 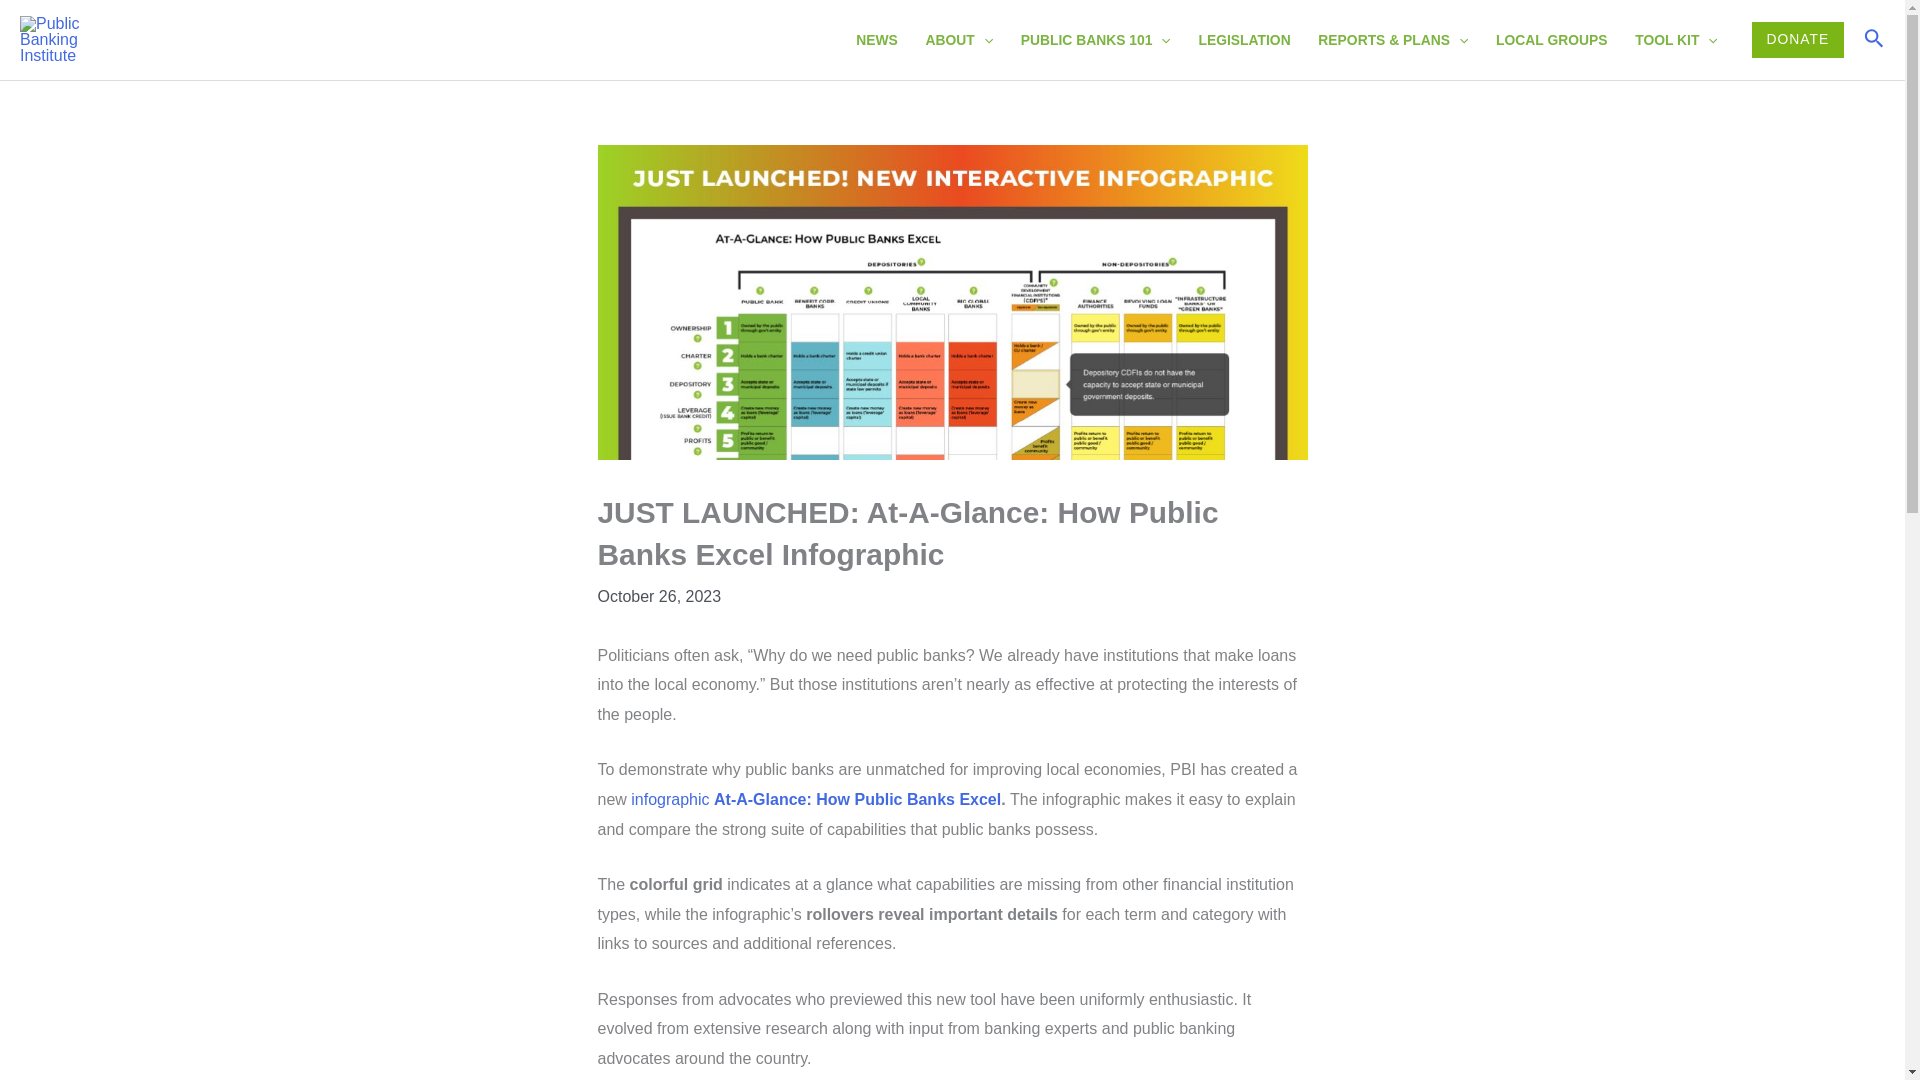 What do you see at coordinates (1095, 41) in the screenshot?
I see `PUBLIC BANKS 101` at bounding box center [1095, 41].